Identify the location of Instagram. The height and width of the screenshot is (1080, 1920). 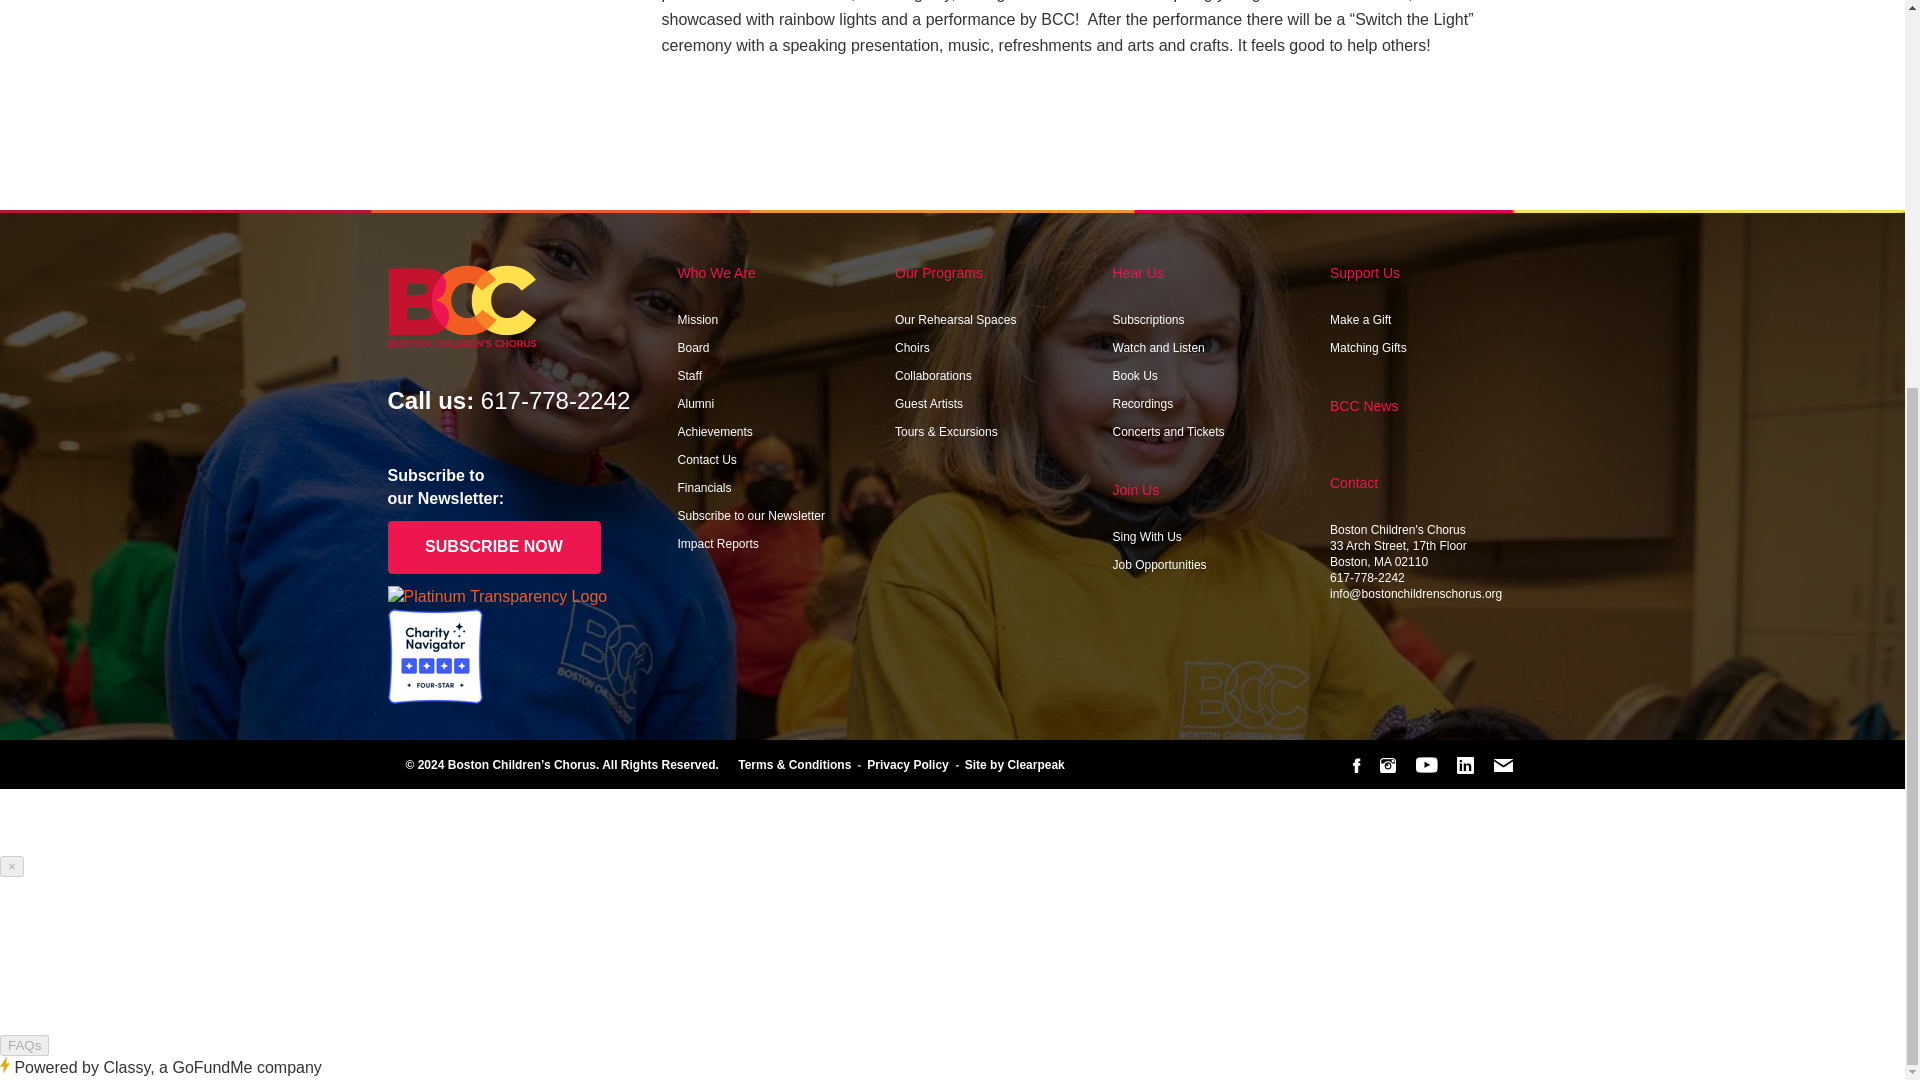
(1388, 765).